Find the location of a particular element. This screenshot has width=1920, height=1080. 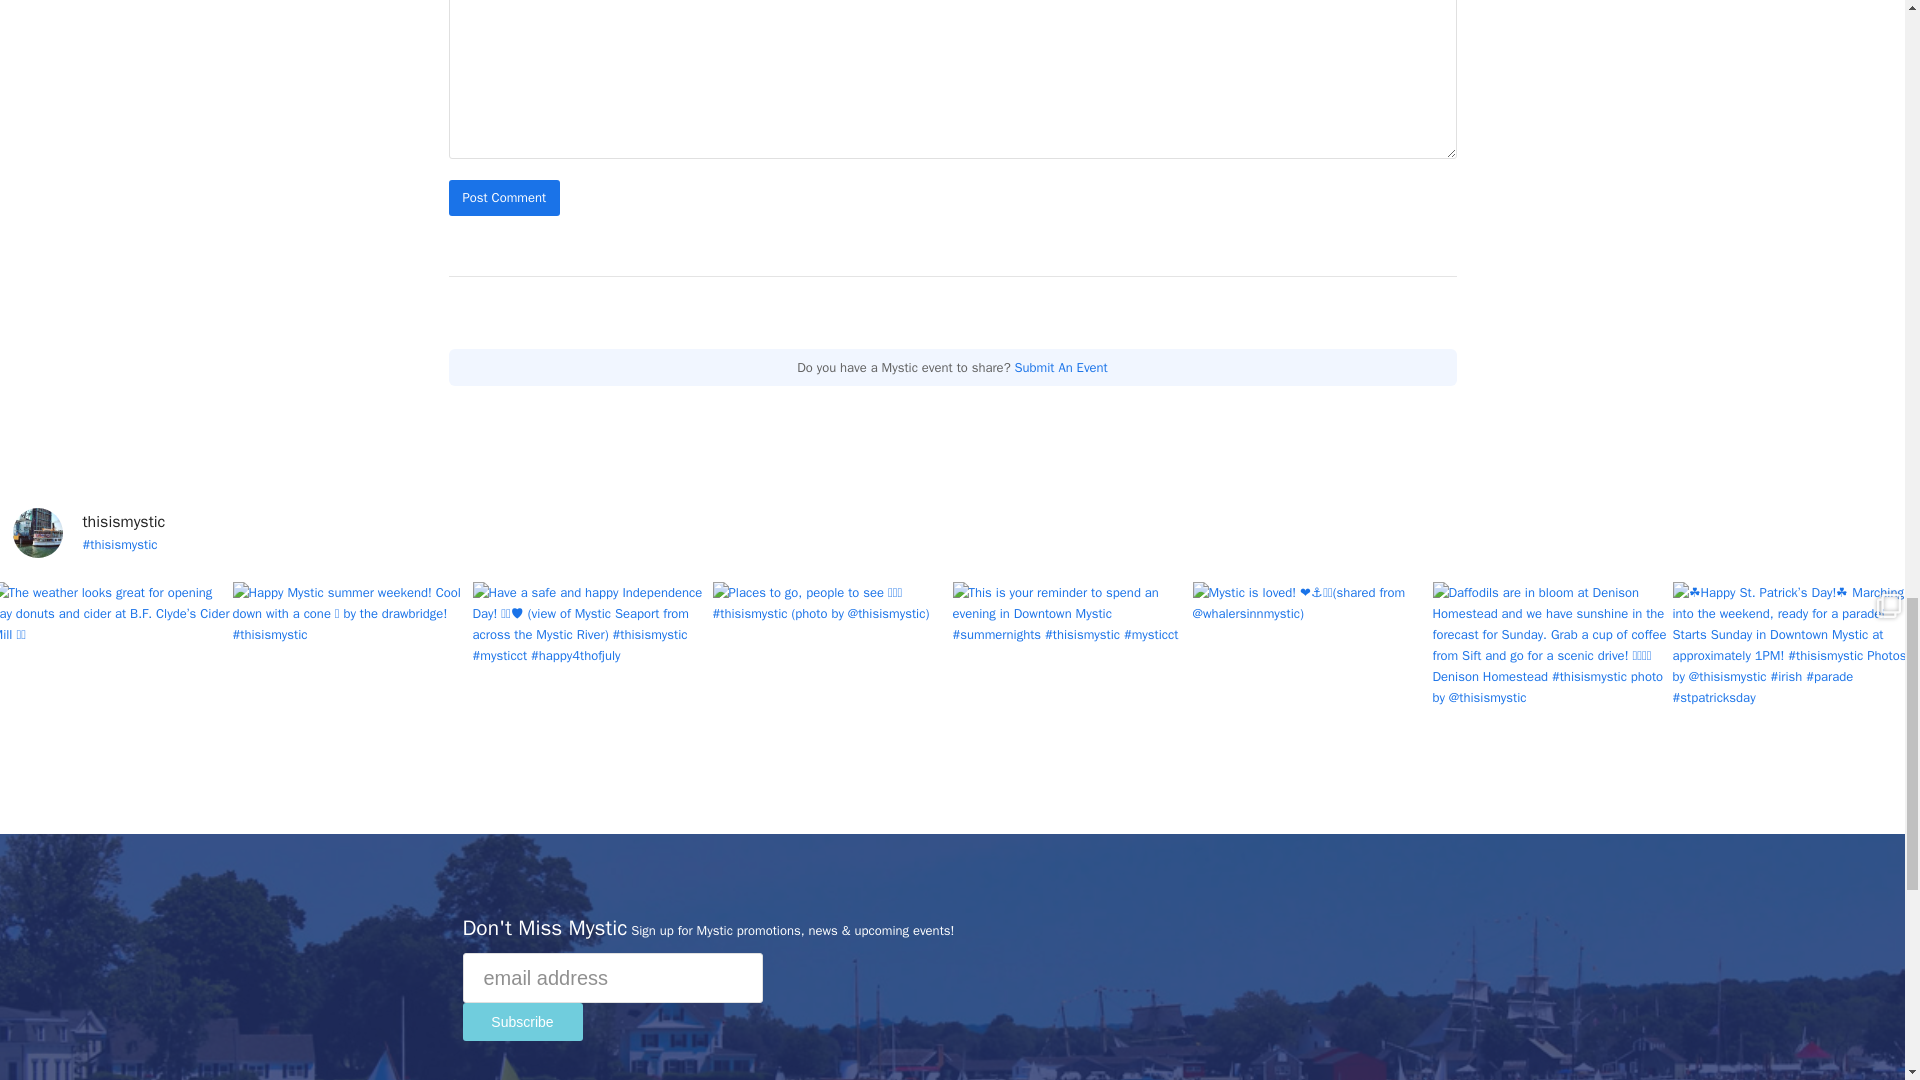

Submit an Event is located at coordinates (1061, 366).